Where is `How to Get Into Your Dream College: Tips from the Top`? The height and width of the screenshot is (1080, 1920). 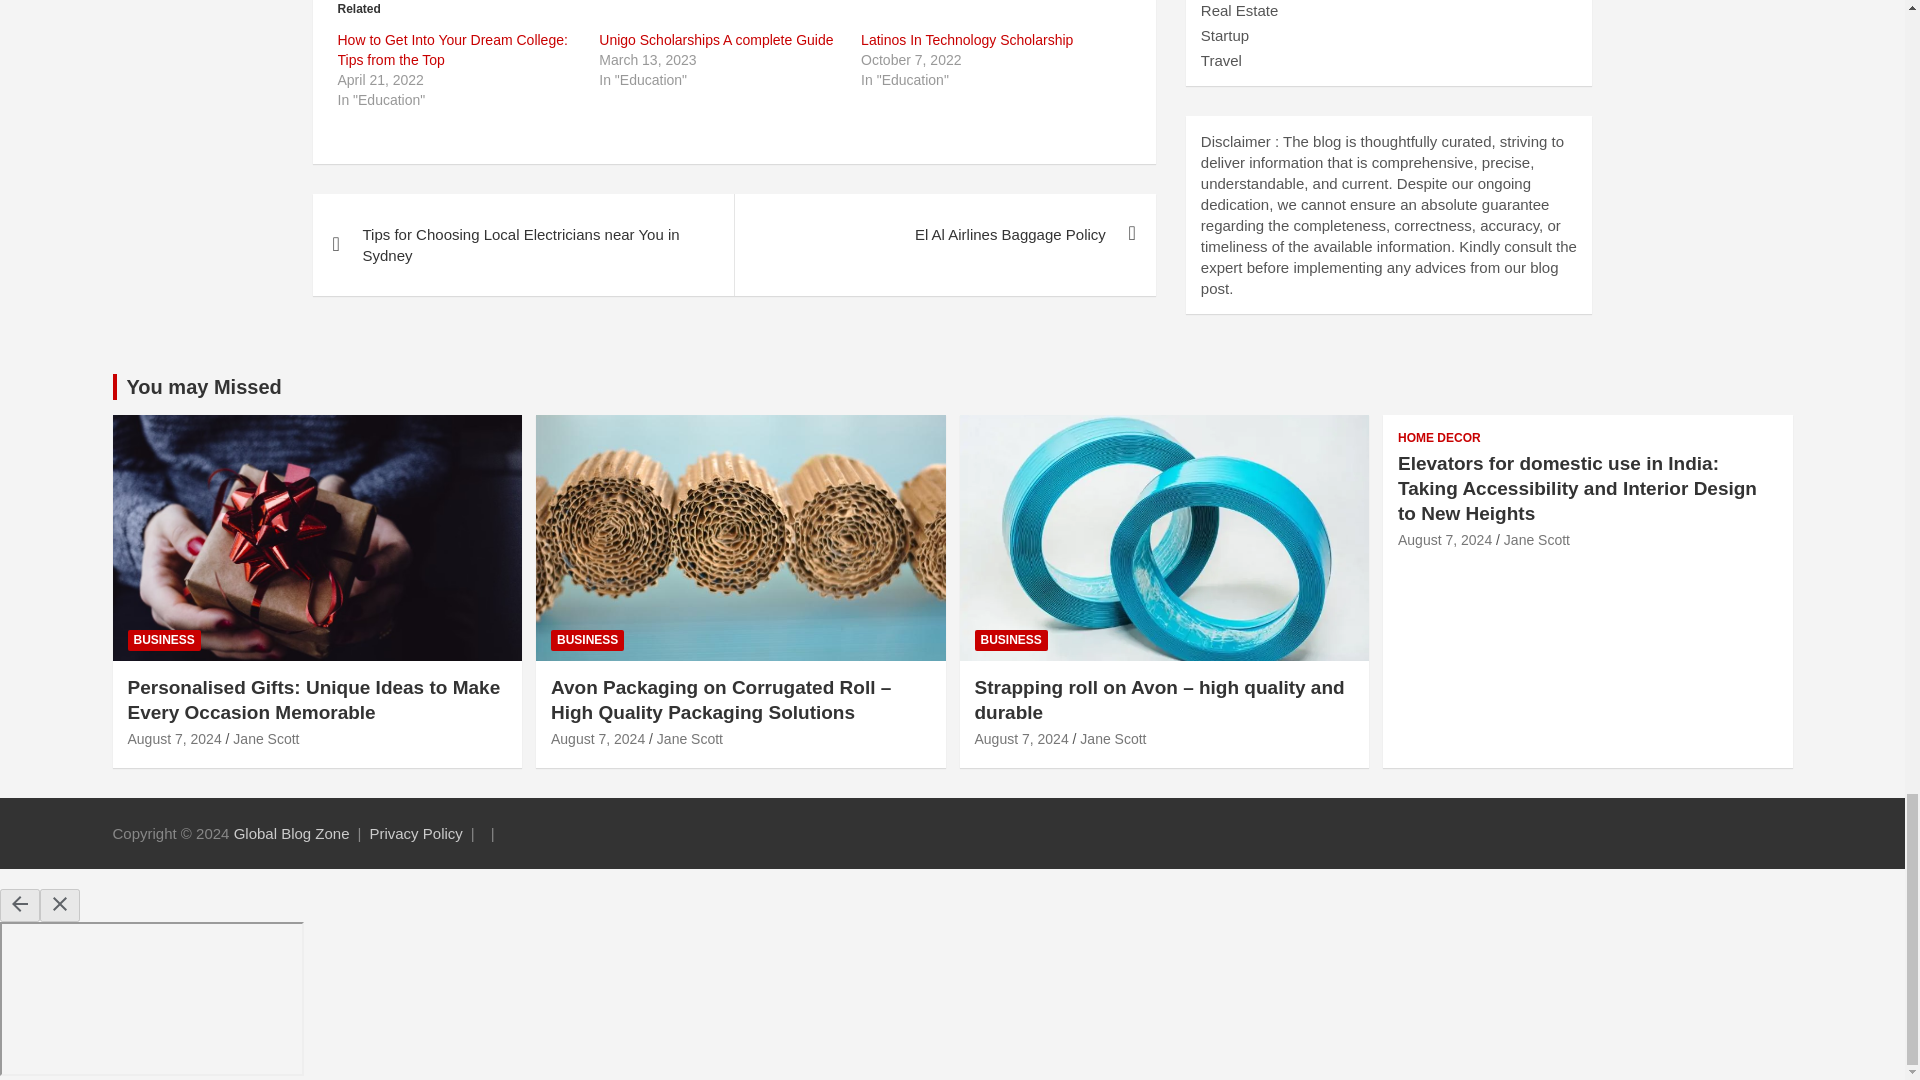
How to Get Into Your Dream College: Tips from the Top is located at coordinates (452, 50).